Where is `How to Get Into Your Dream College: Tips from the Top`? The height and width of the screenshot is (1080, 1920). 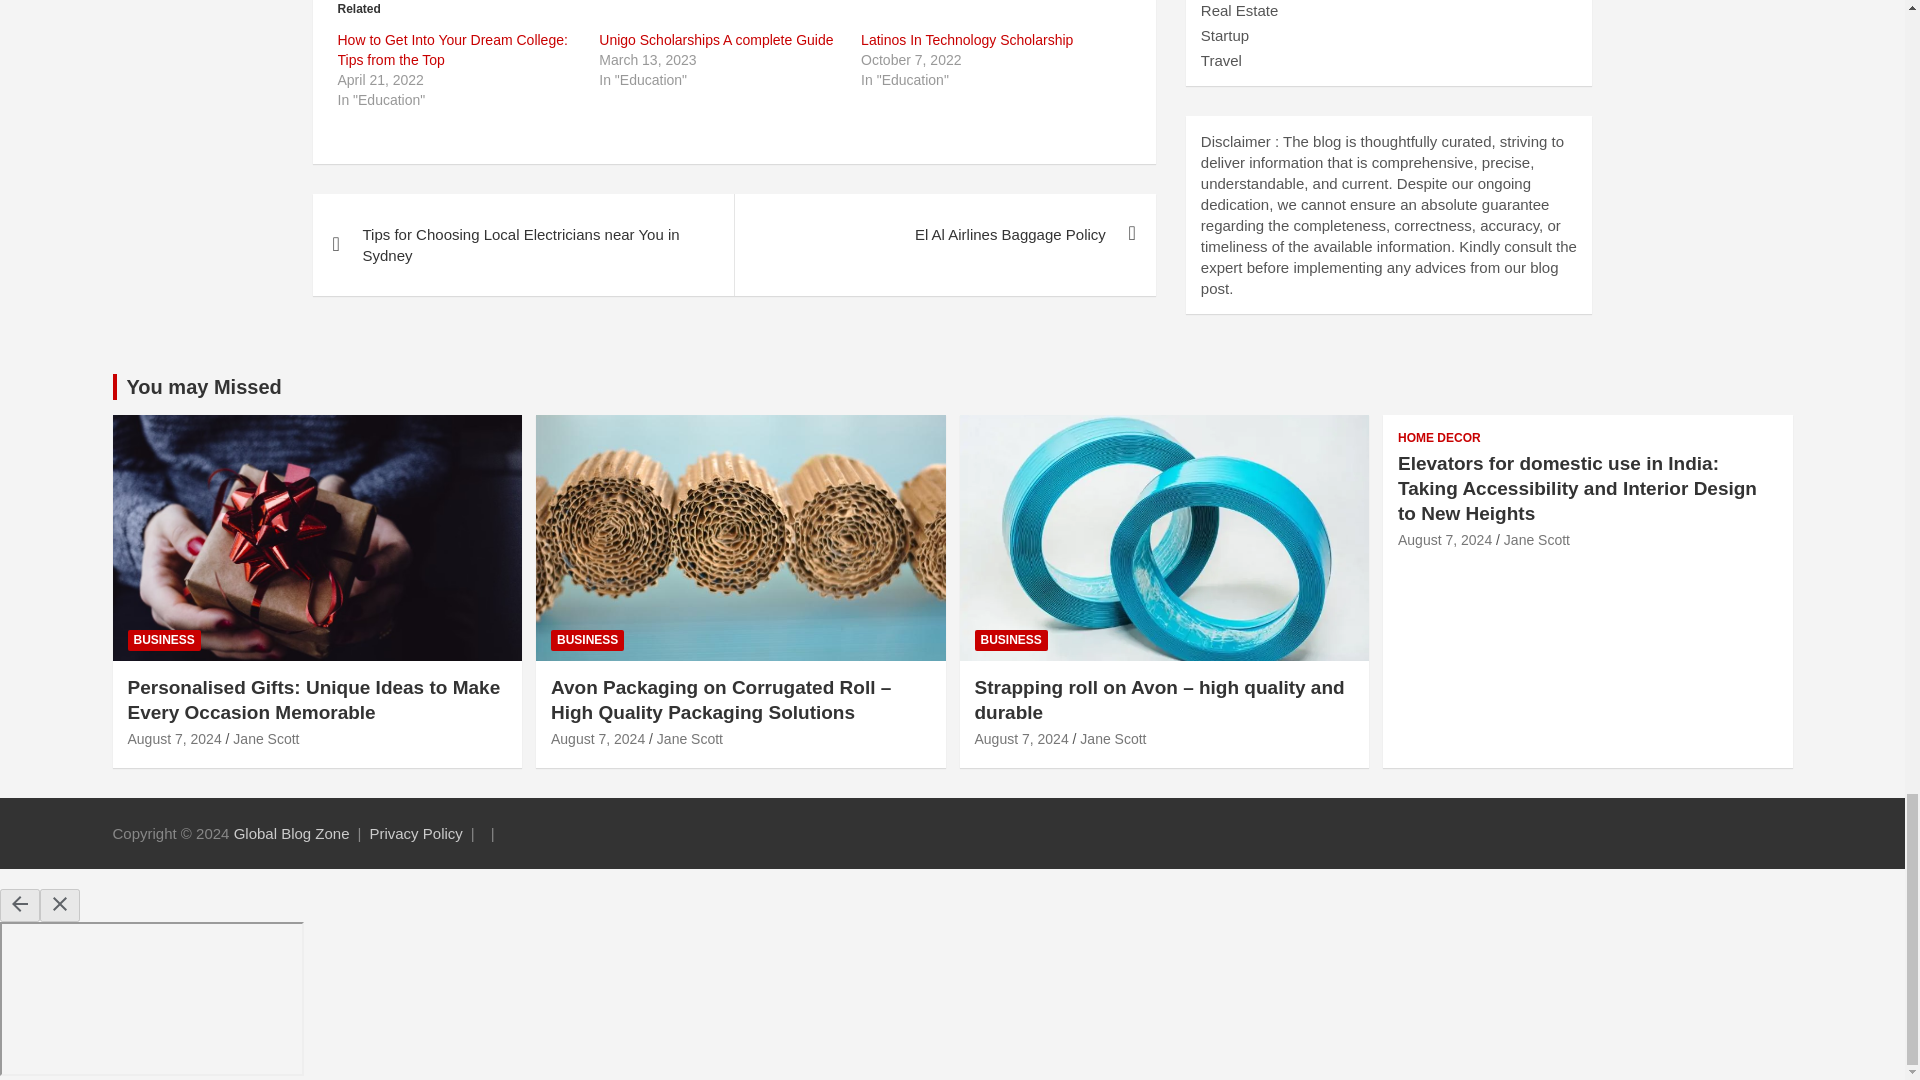
How to Get Into Your Dream College: Tips from the Top is located at coordinates (452, 50).